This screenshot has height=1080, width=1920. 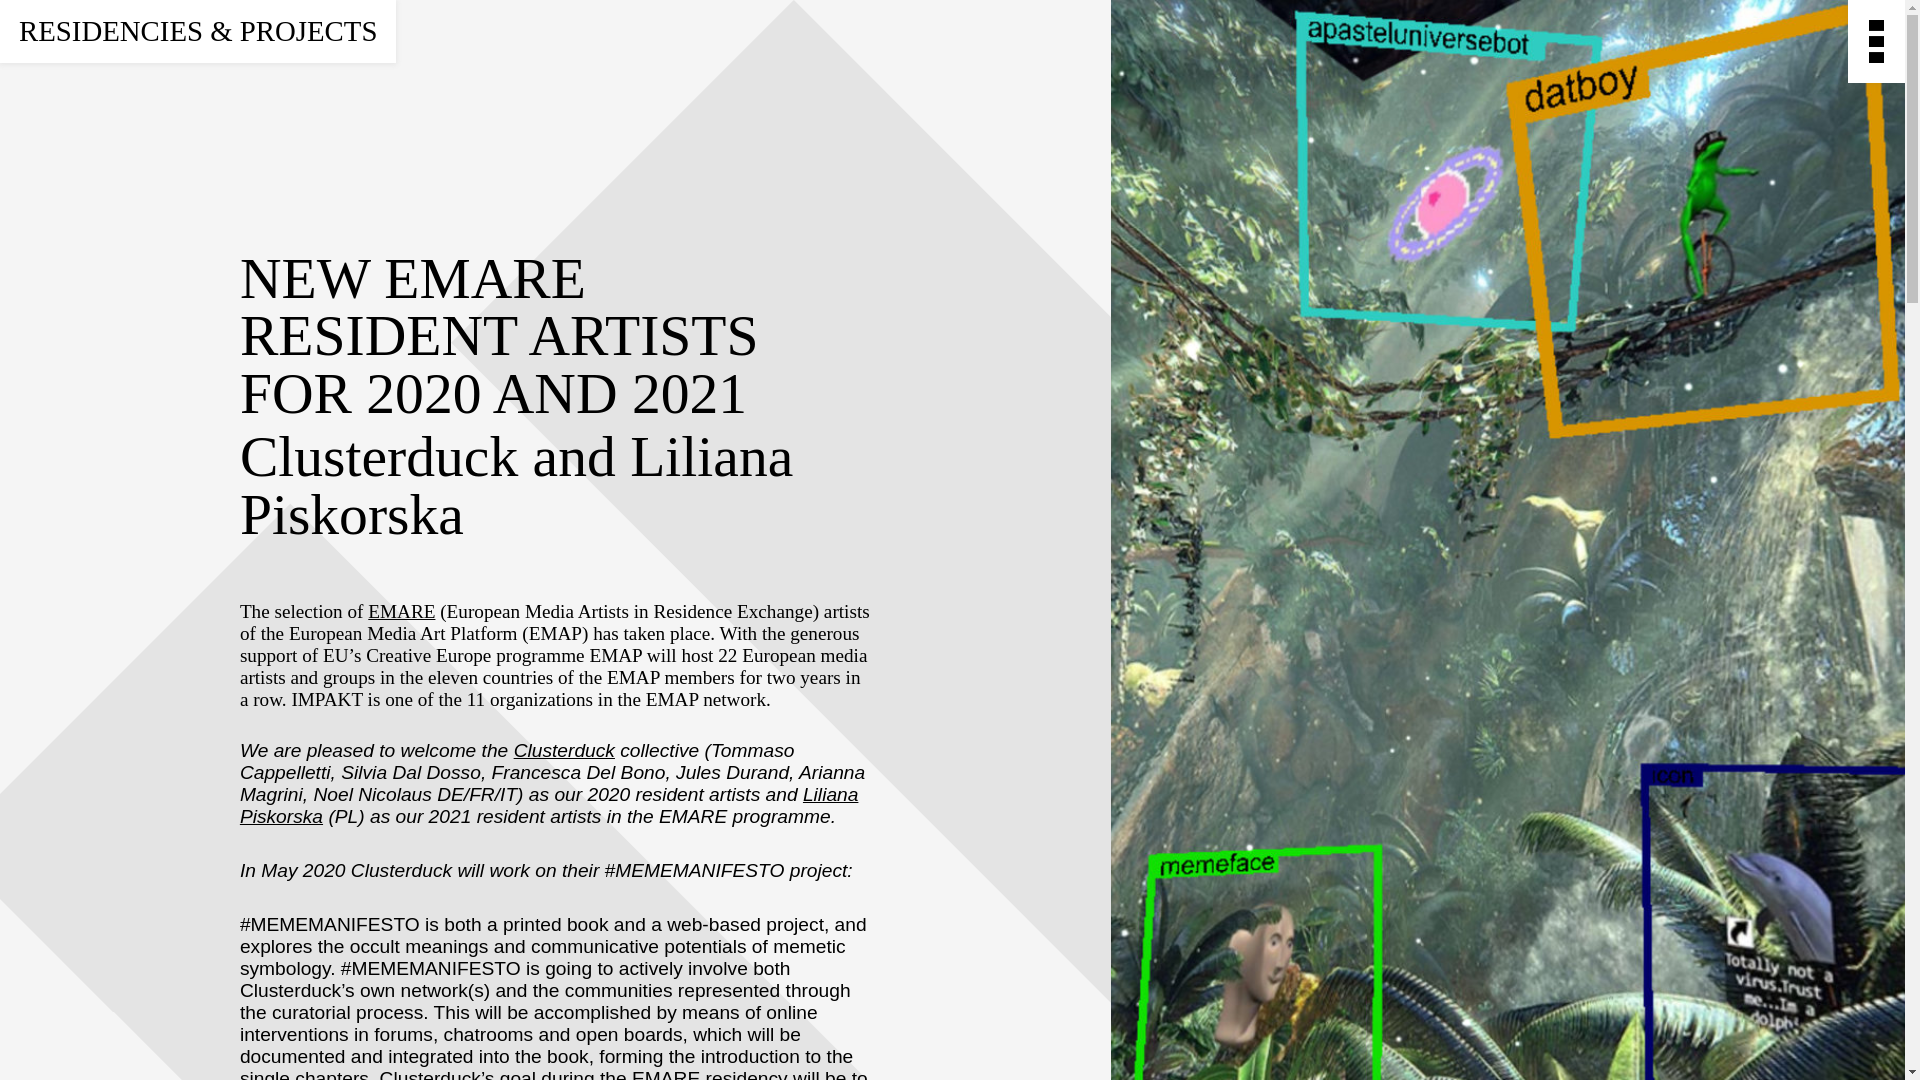 What do you see at coordinates (402, 611) in the screenshot?
I see `EMARE` at bounding box center [402, 611].